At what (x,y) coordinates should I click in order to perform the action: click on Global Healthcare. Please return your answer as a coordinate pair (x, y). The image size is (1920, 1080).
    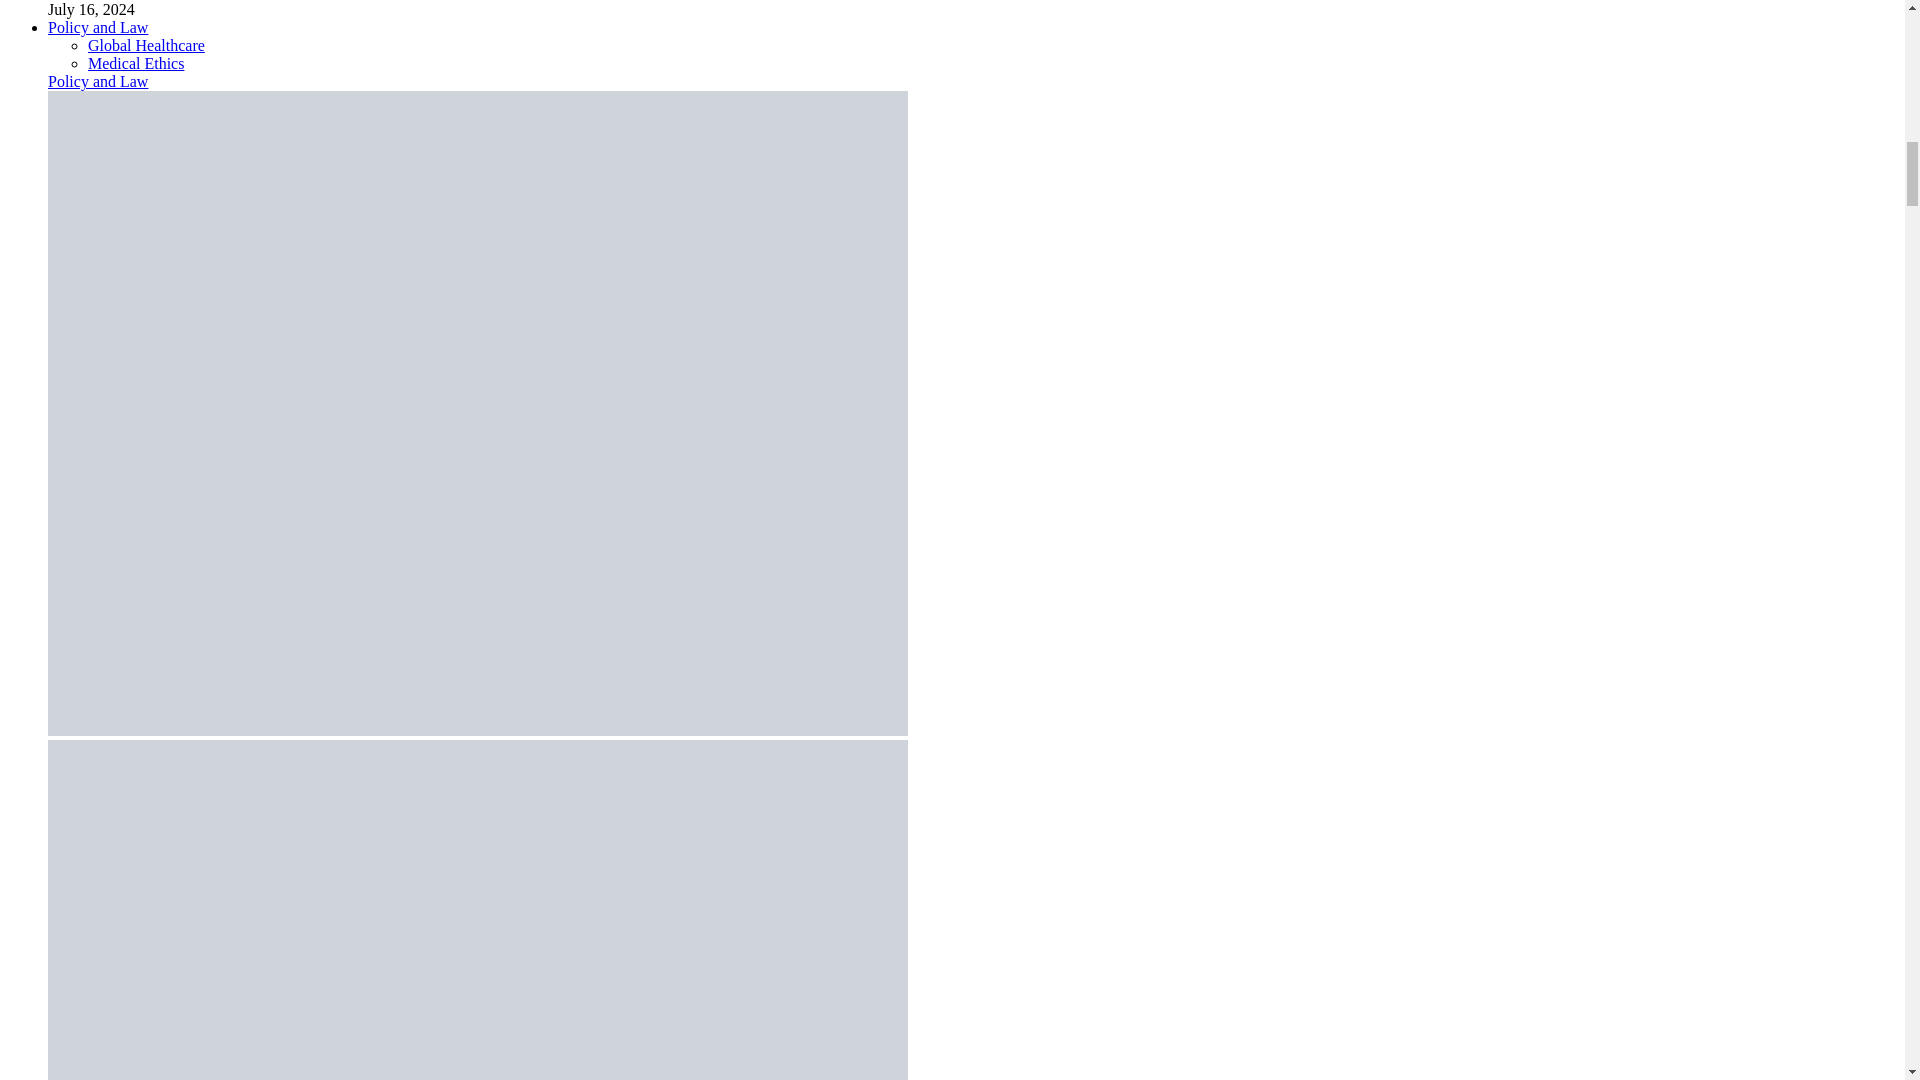
    Looking at the image, I should click on (146, 45).